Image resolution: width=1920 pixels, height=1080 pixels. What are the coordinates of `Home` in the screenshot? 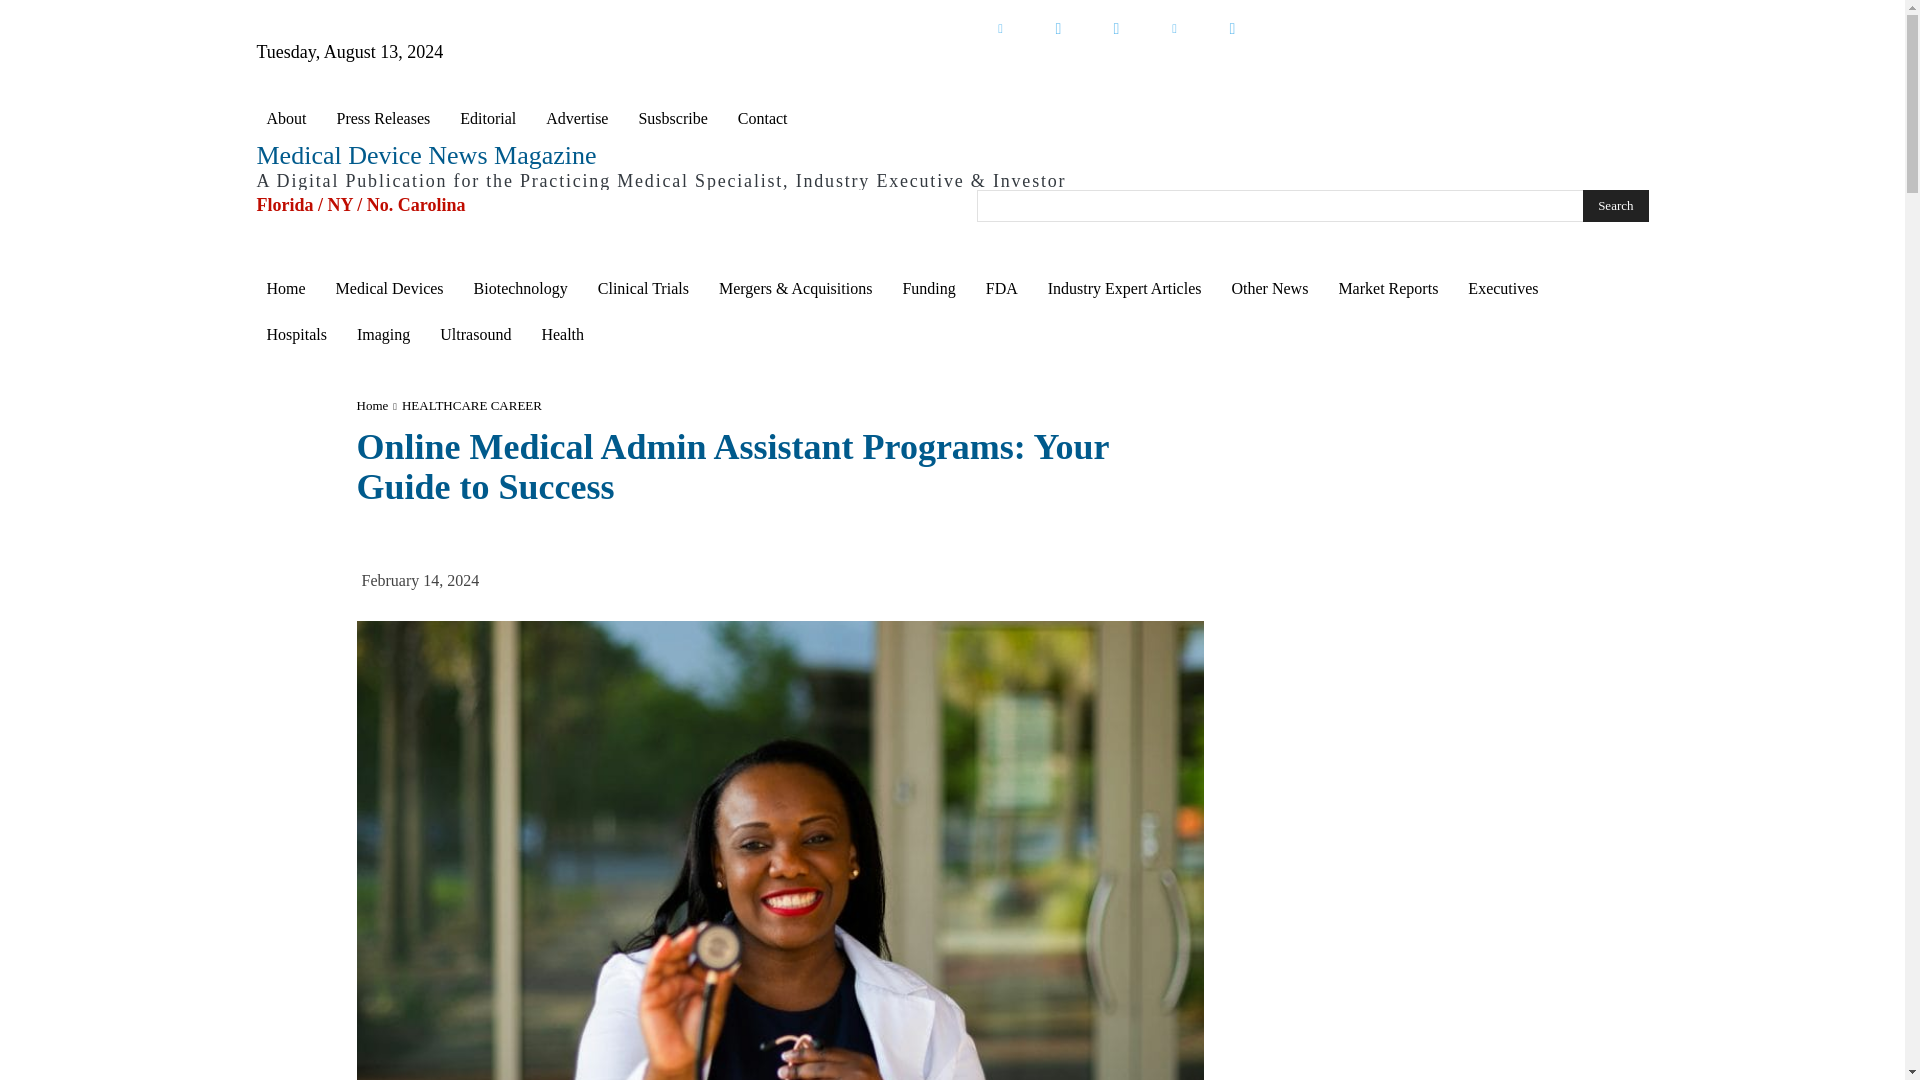 It's located at (284, 288).